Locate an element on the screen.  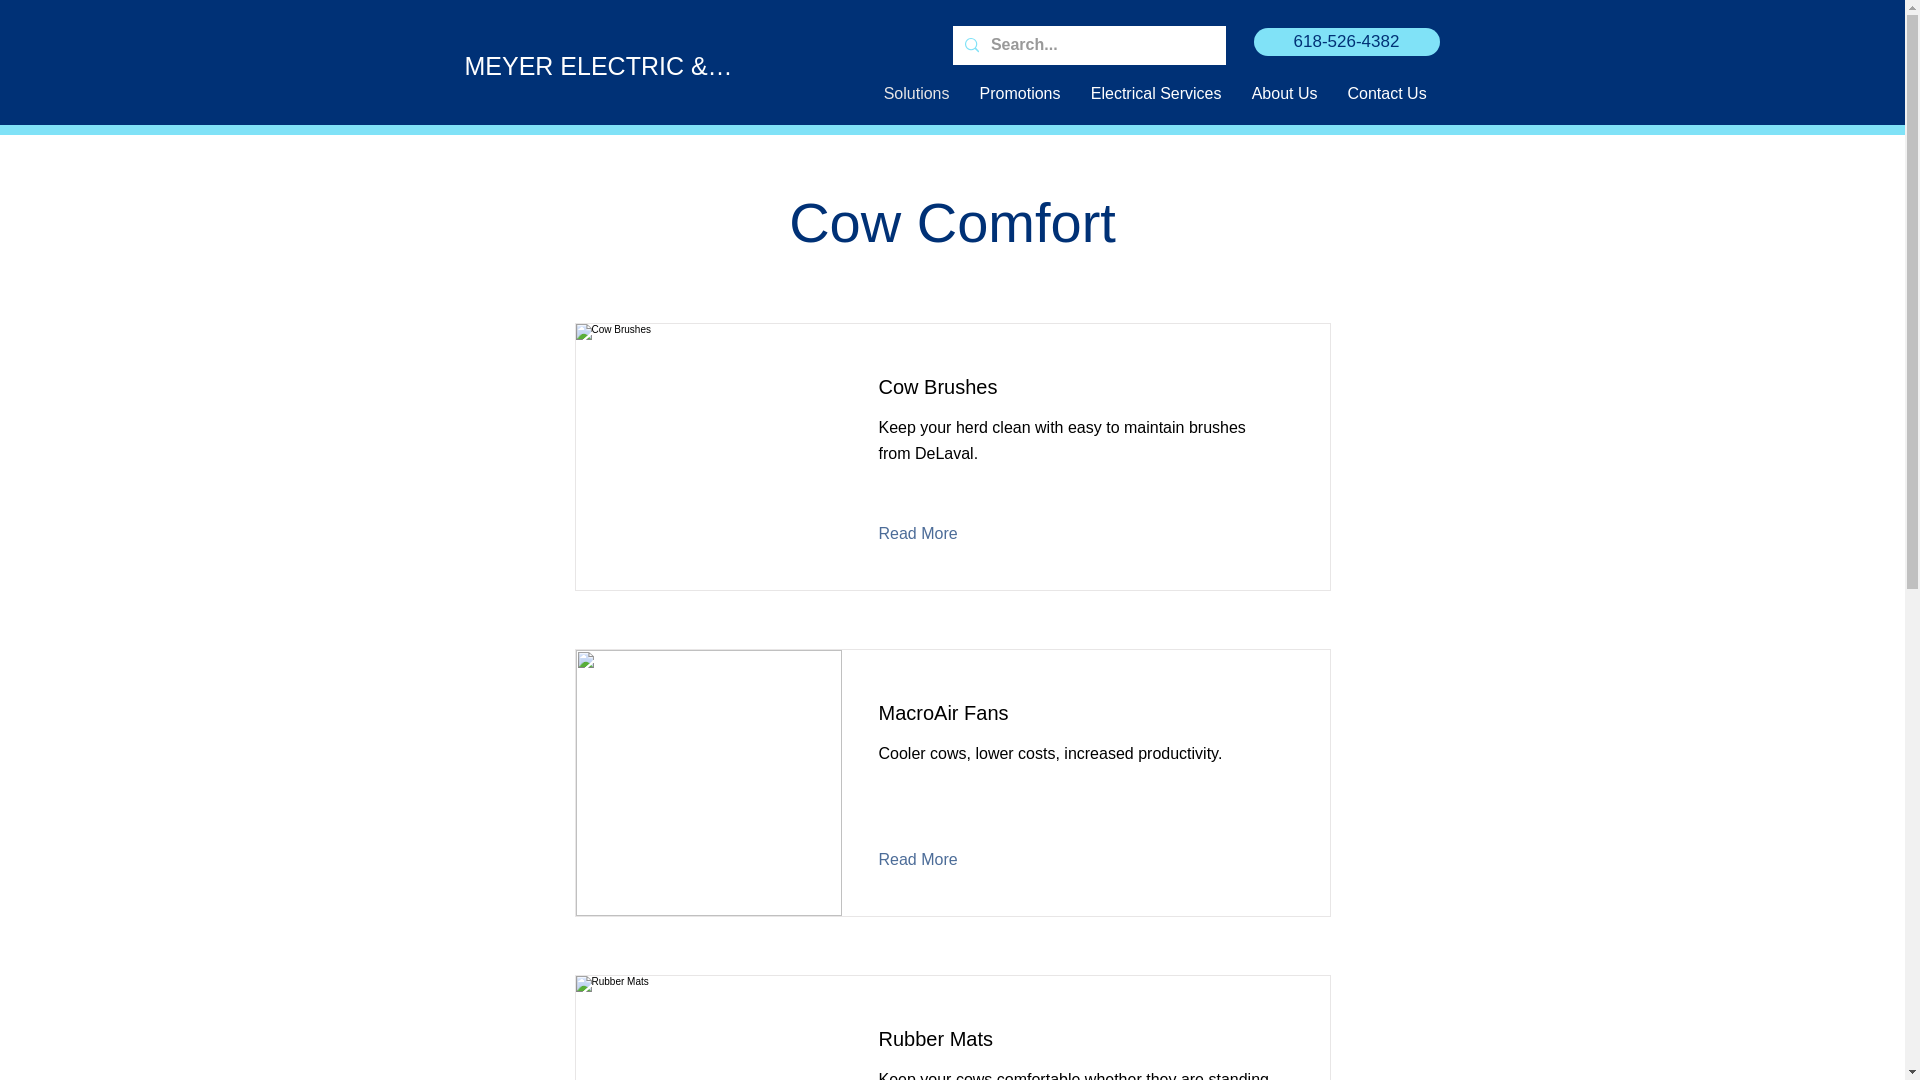
Electrical Services is located at coordinates (1156, 94).